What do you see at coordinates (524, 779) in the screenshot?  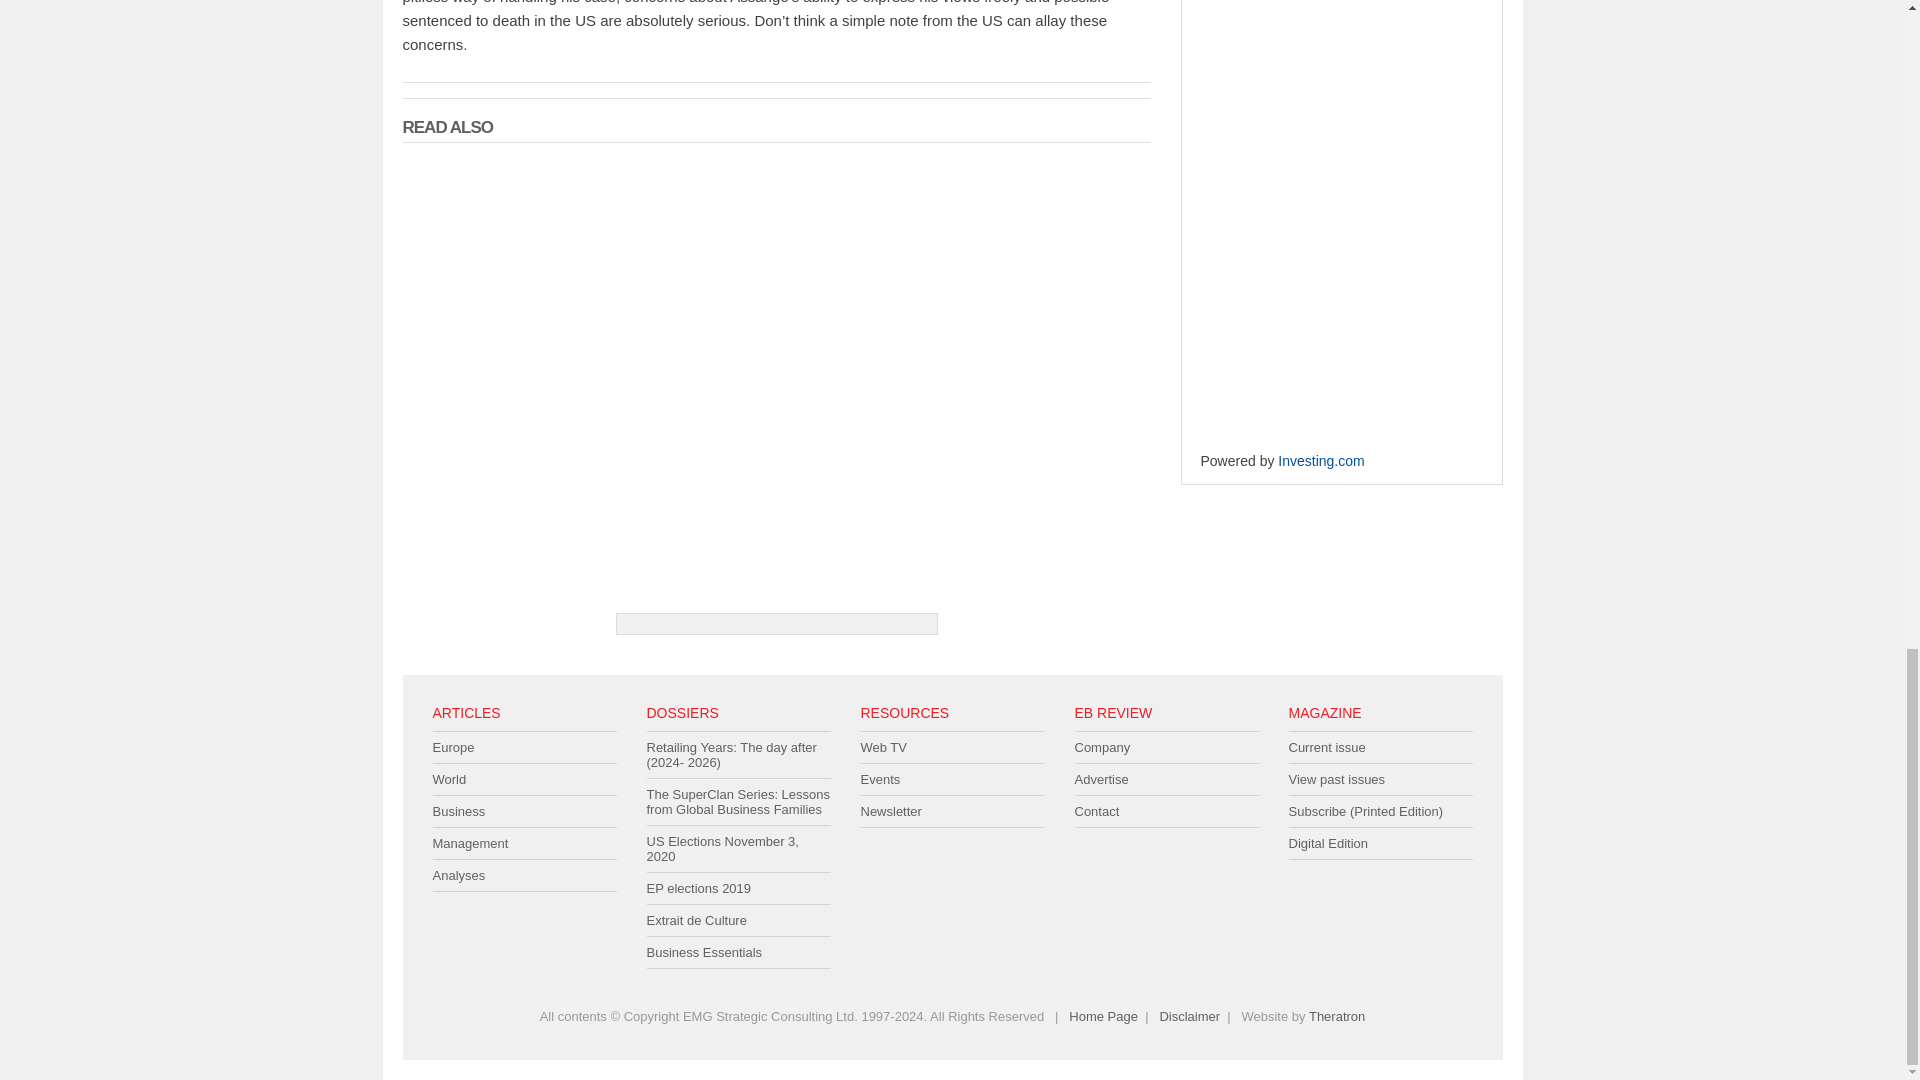 I see `World` at bounding box center [524, 779].